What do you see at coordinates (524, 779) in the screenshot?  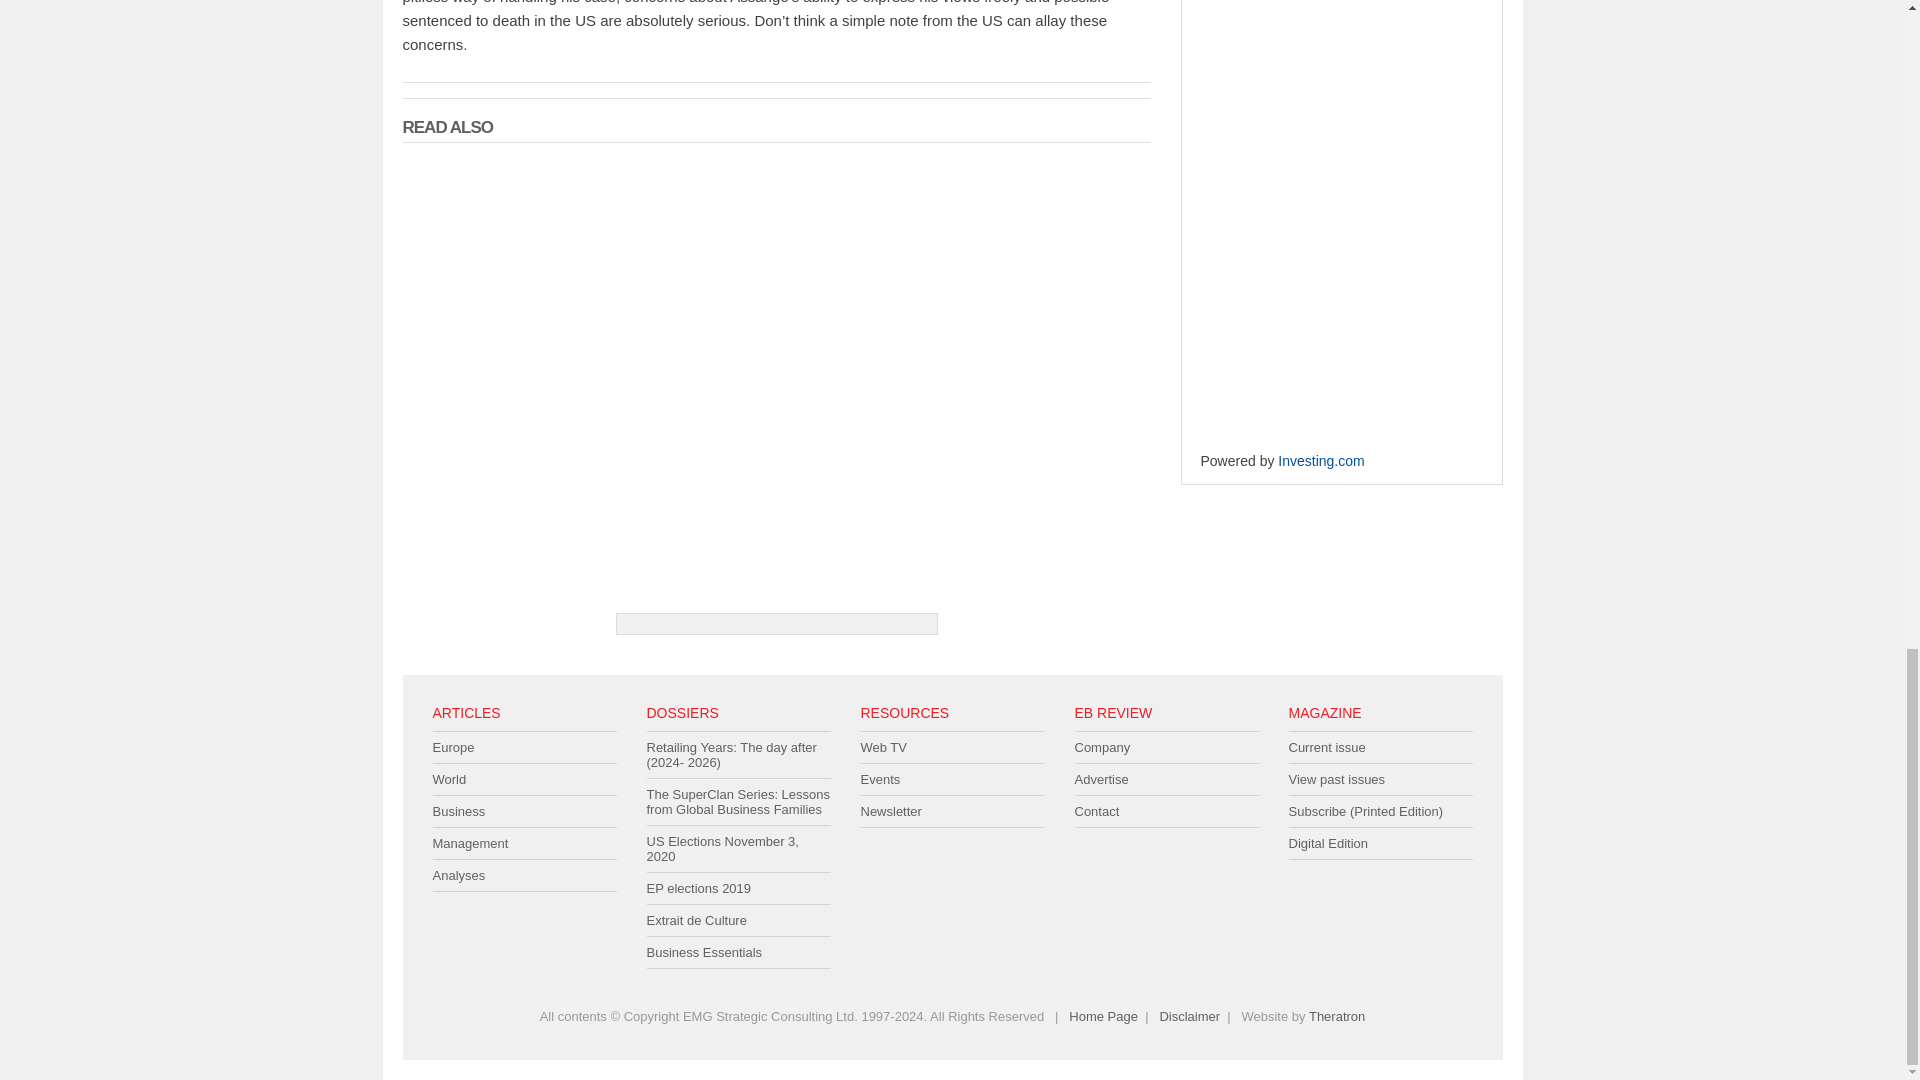 I see `World` at bounding box center [524, 779].